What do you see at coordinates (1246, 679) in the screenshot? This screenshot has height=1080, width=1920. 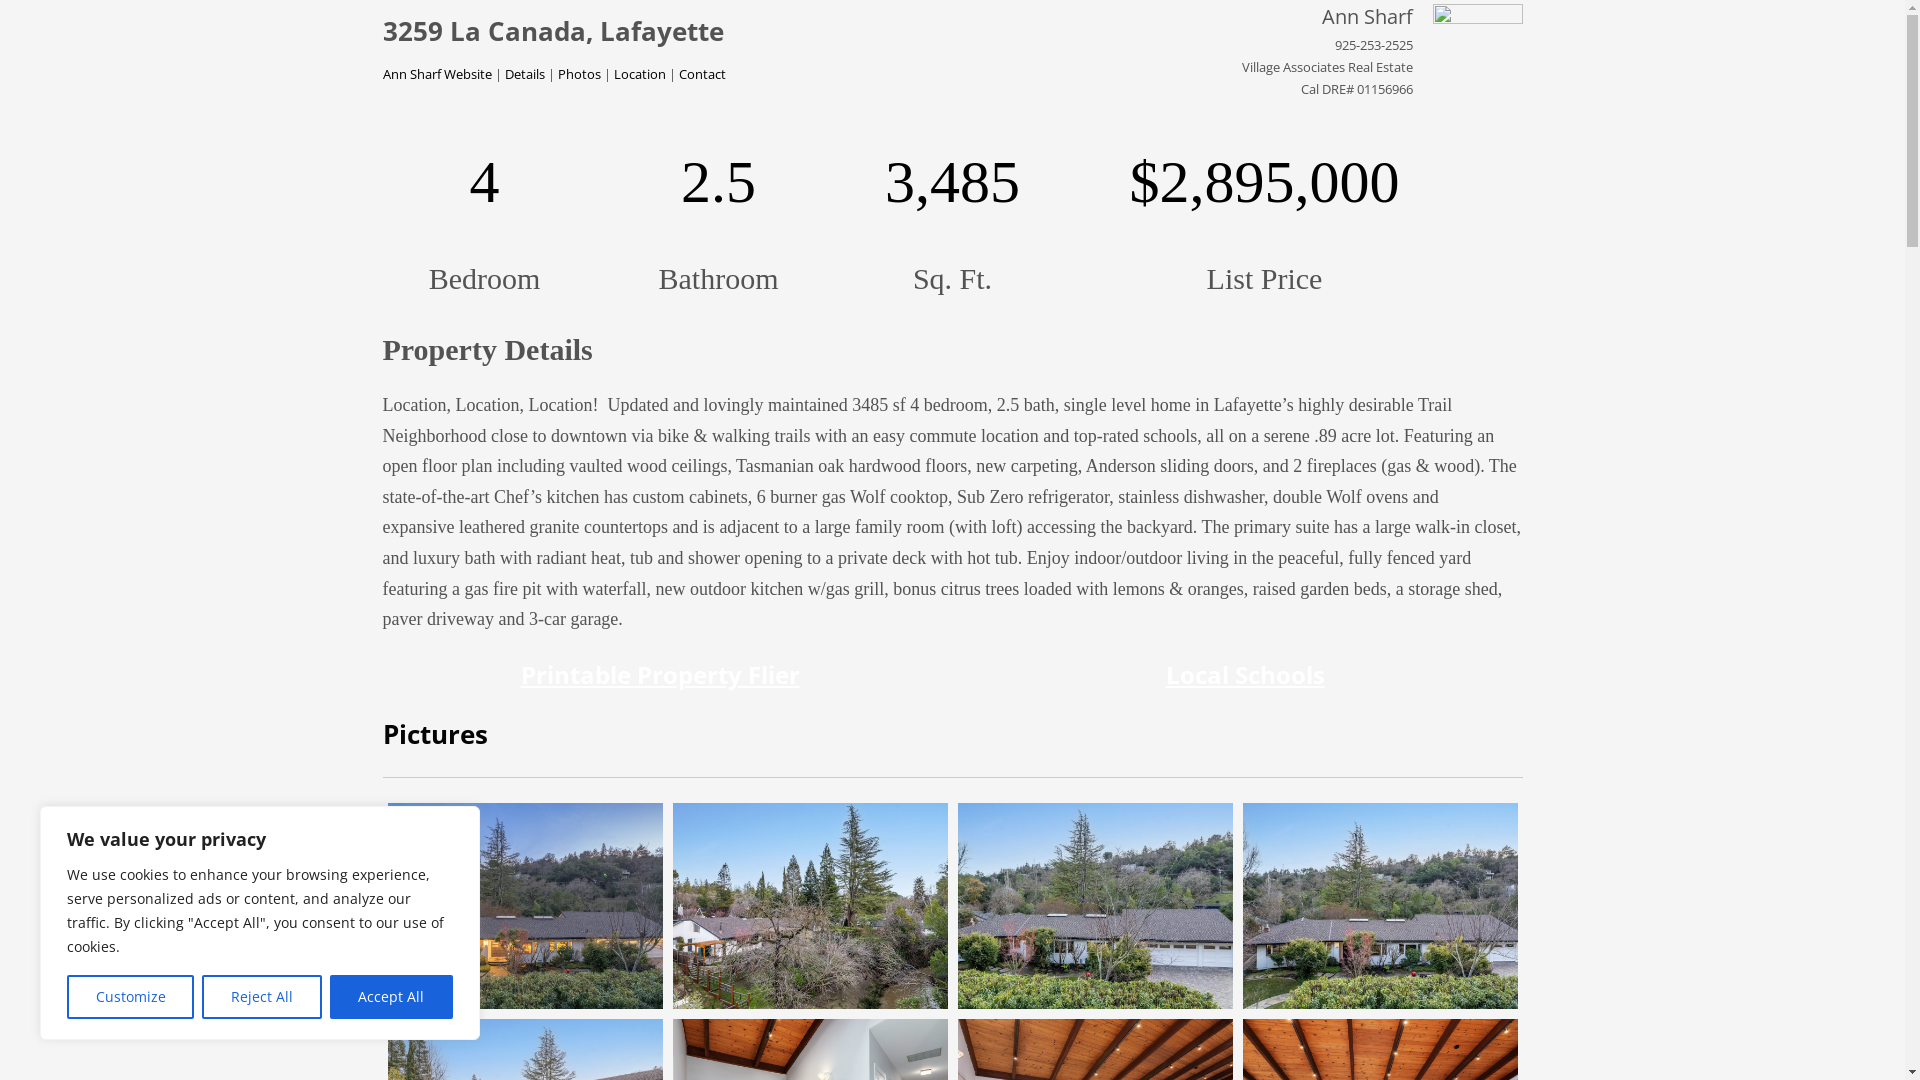 I see `Local Schools` at bounding box center [1246, 679].